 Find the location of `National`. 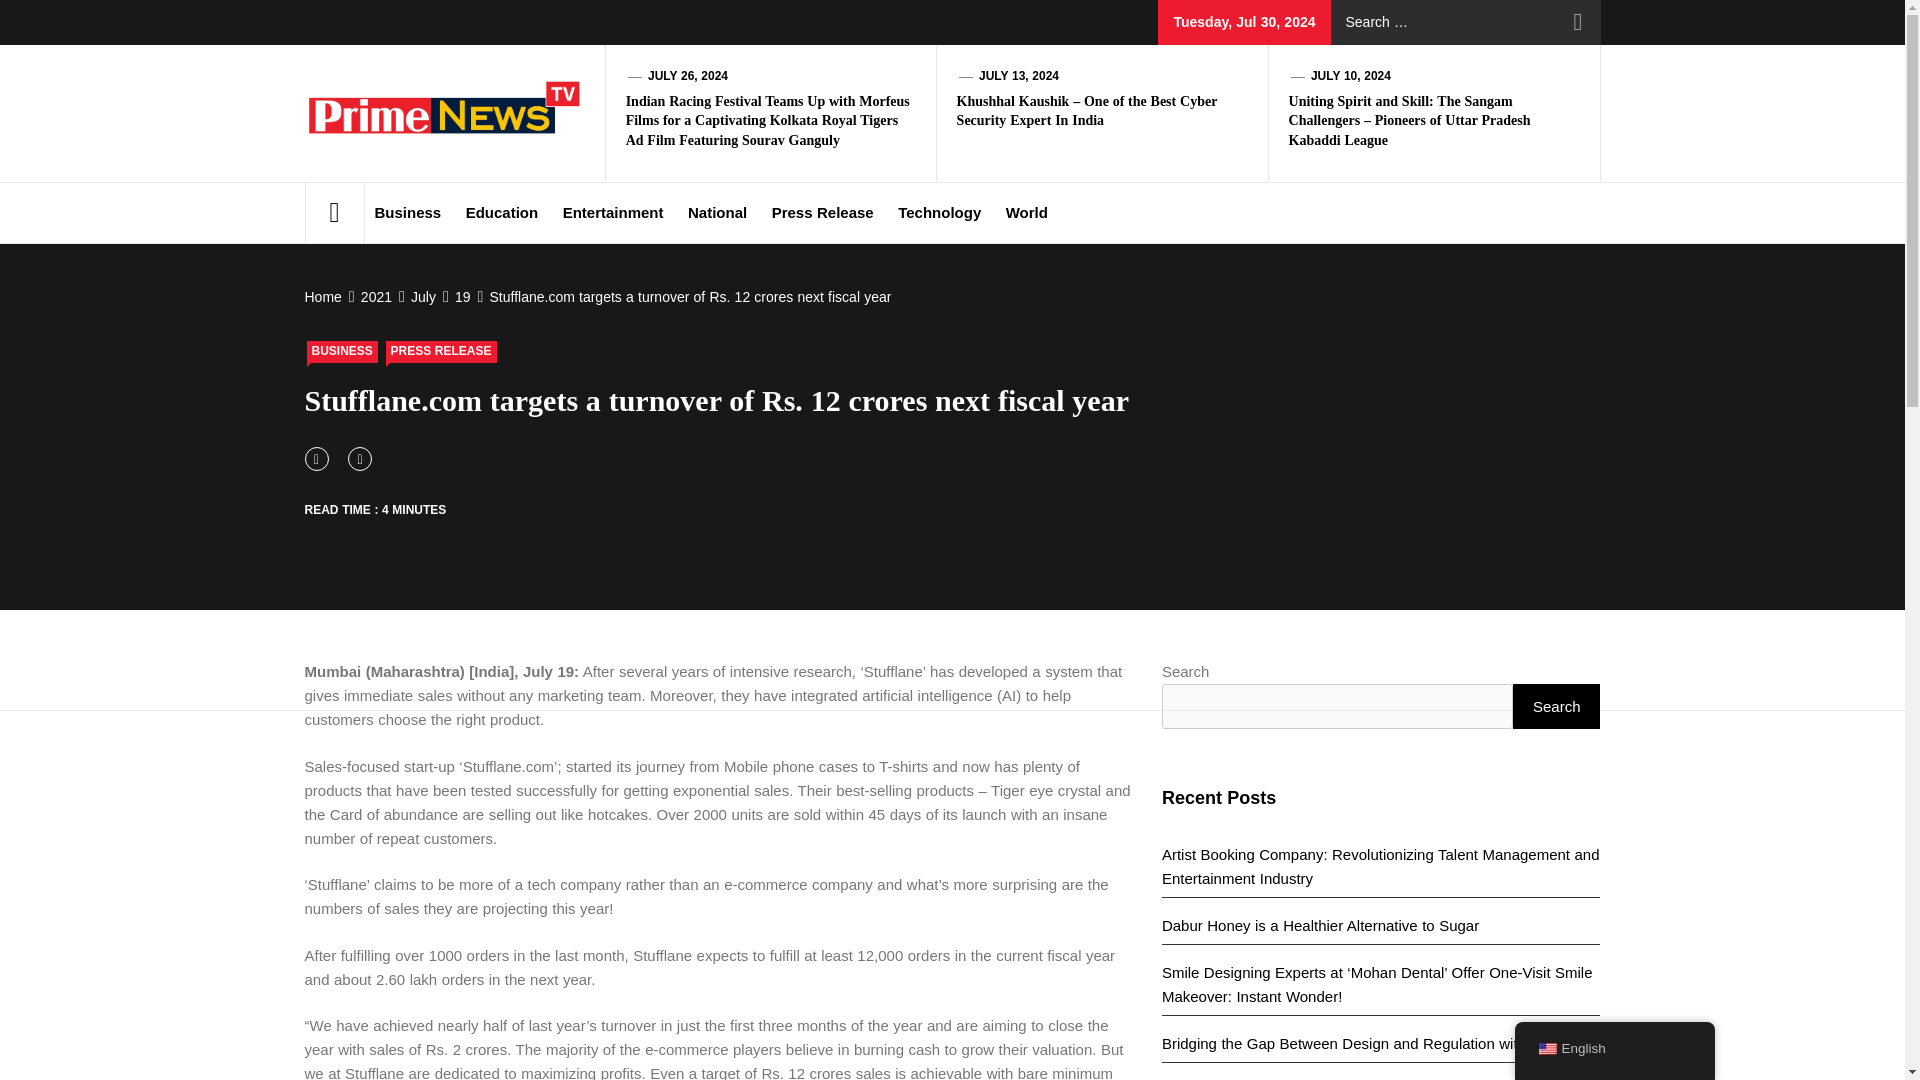

National is located at coordinates (716, 212).